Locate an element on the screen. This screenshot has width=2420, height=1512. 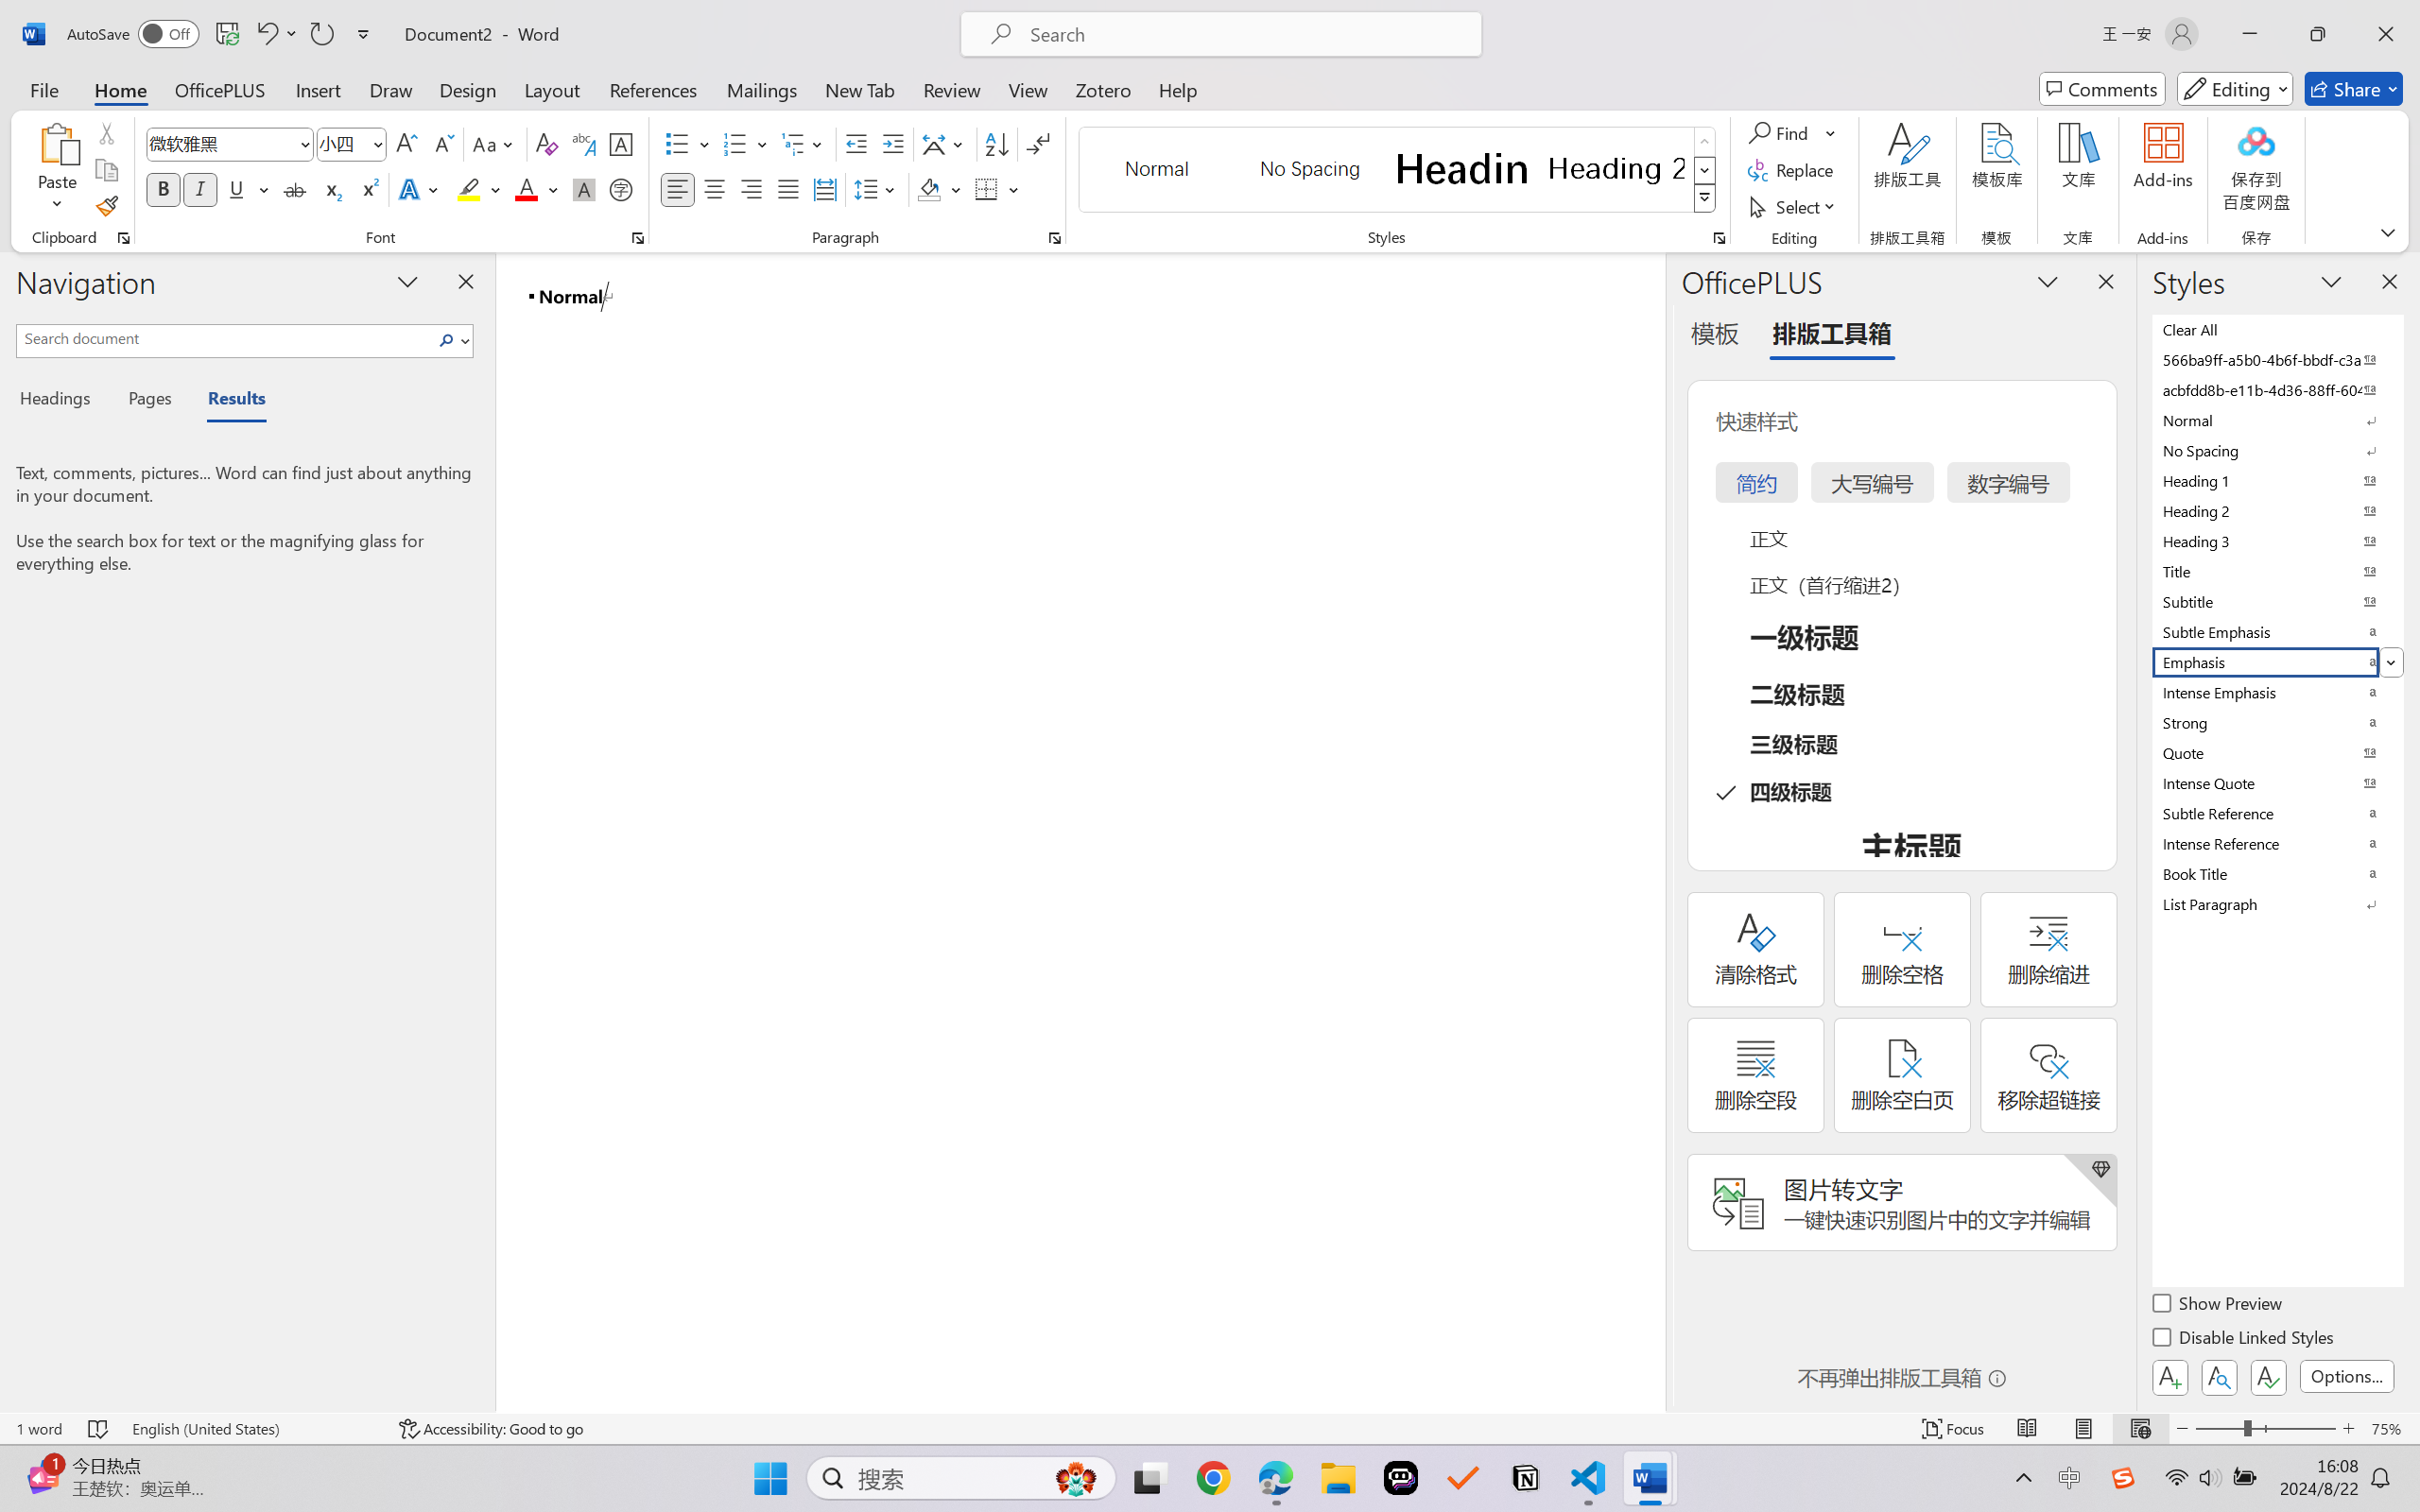
Subtle Emphasis is located at coordinates (2276, 631).